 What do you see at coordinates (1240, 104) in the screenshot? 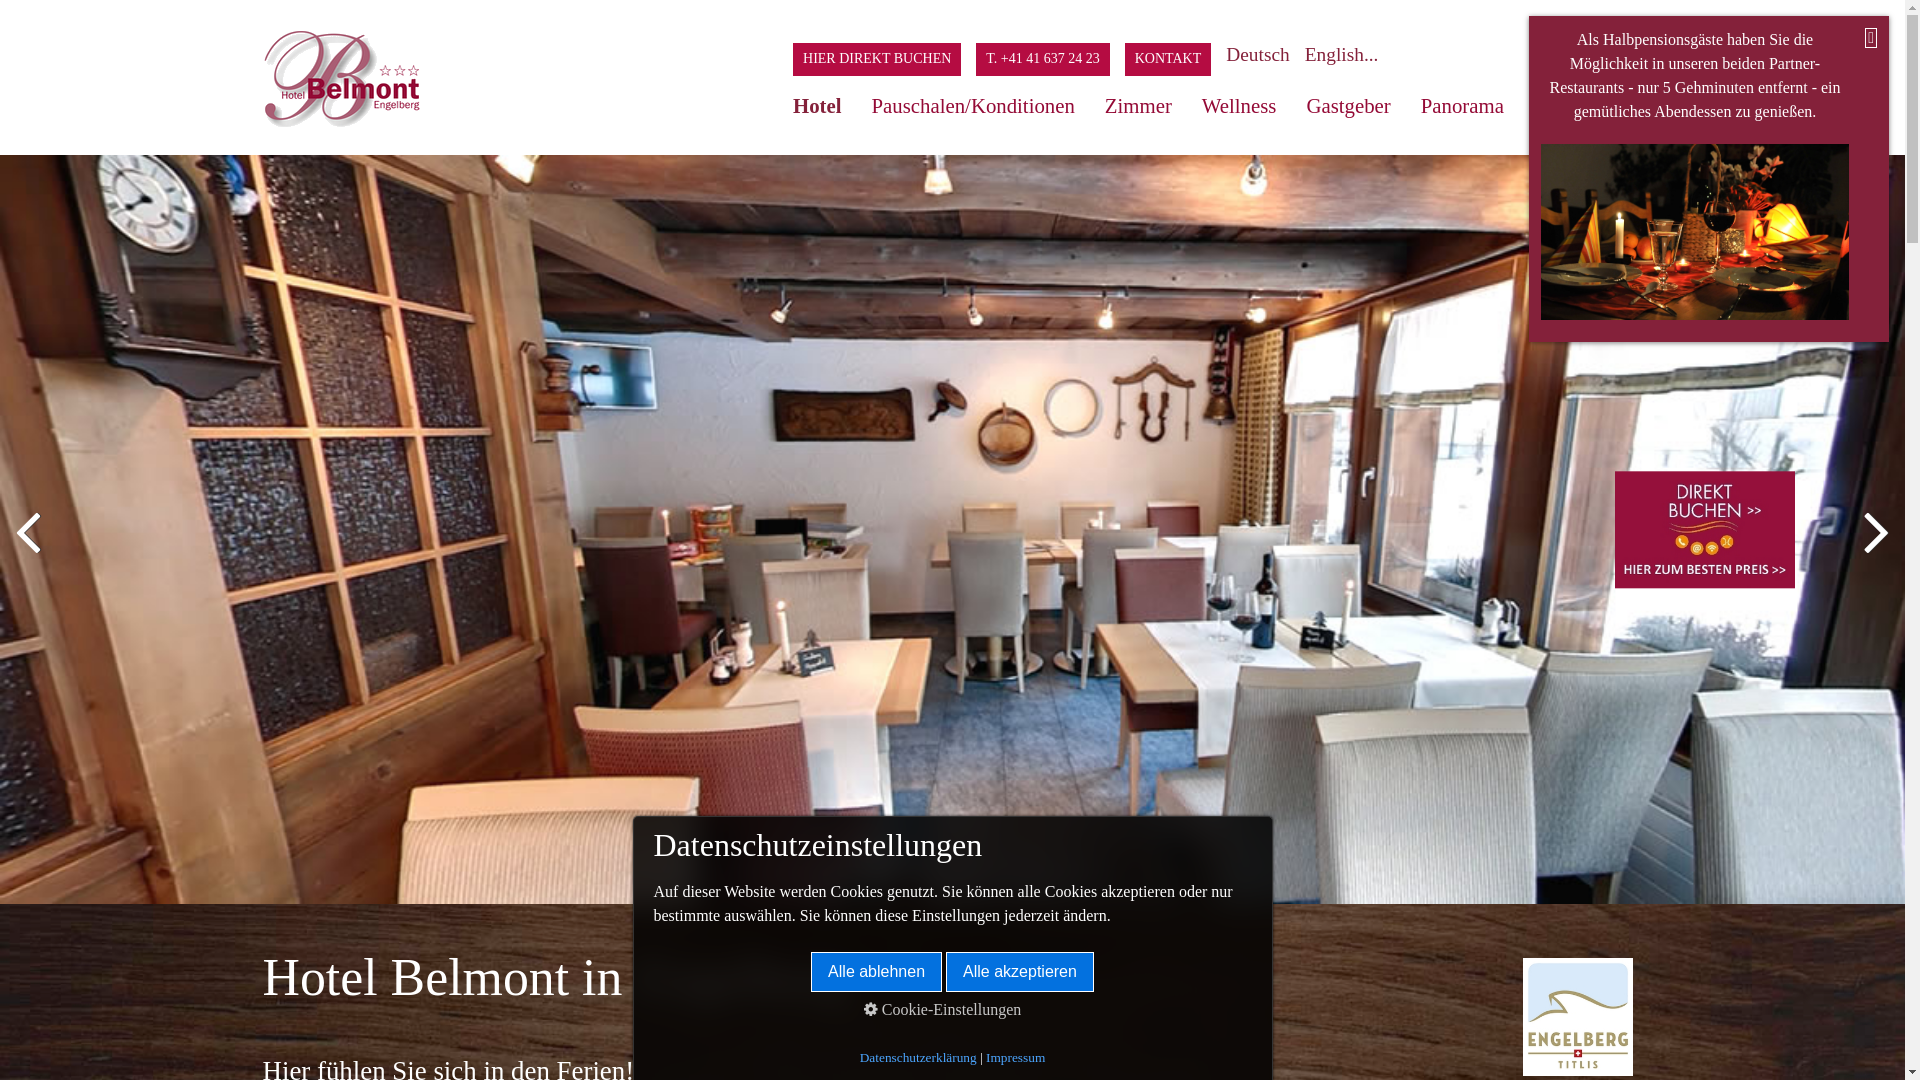
I see `Wellness` at bounding box center [1240, 104].